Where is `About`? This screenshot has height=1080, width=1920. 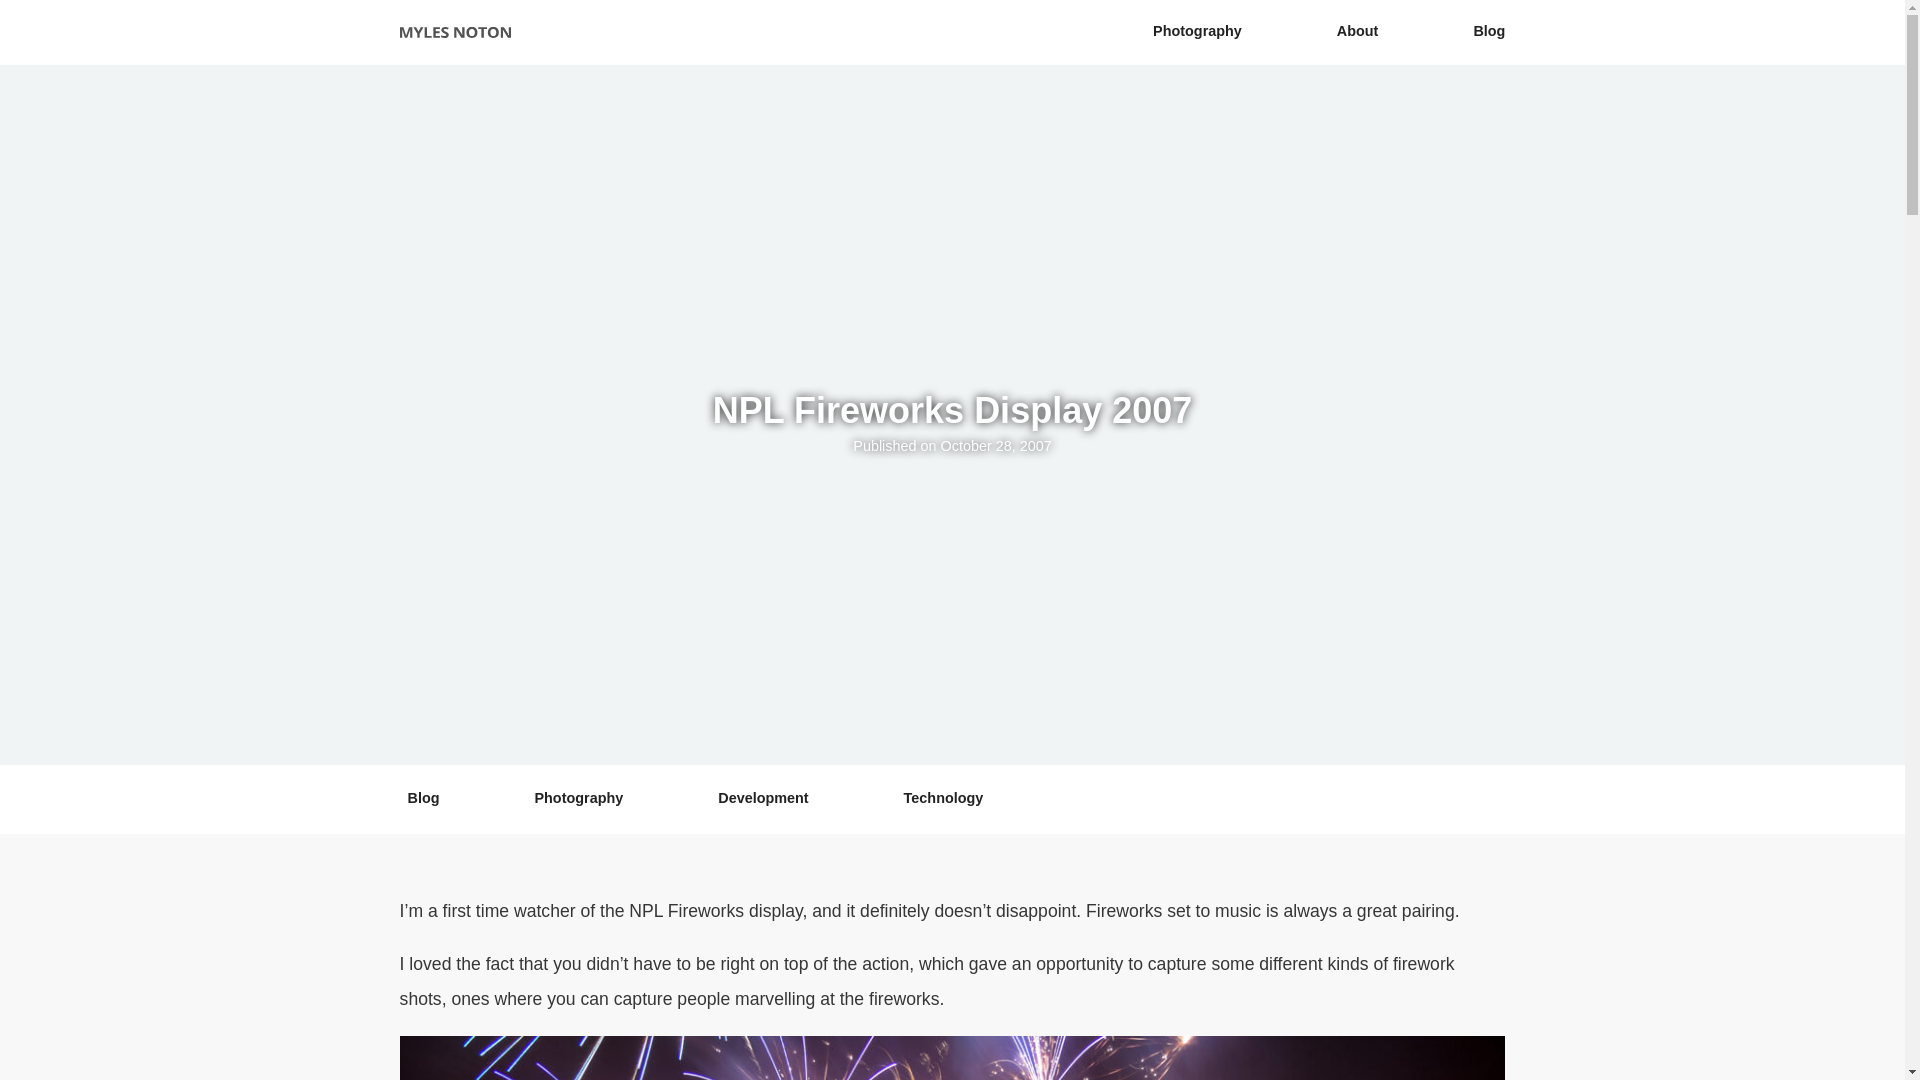
About is located at coordinates (1357, 32).